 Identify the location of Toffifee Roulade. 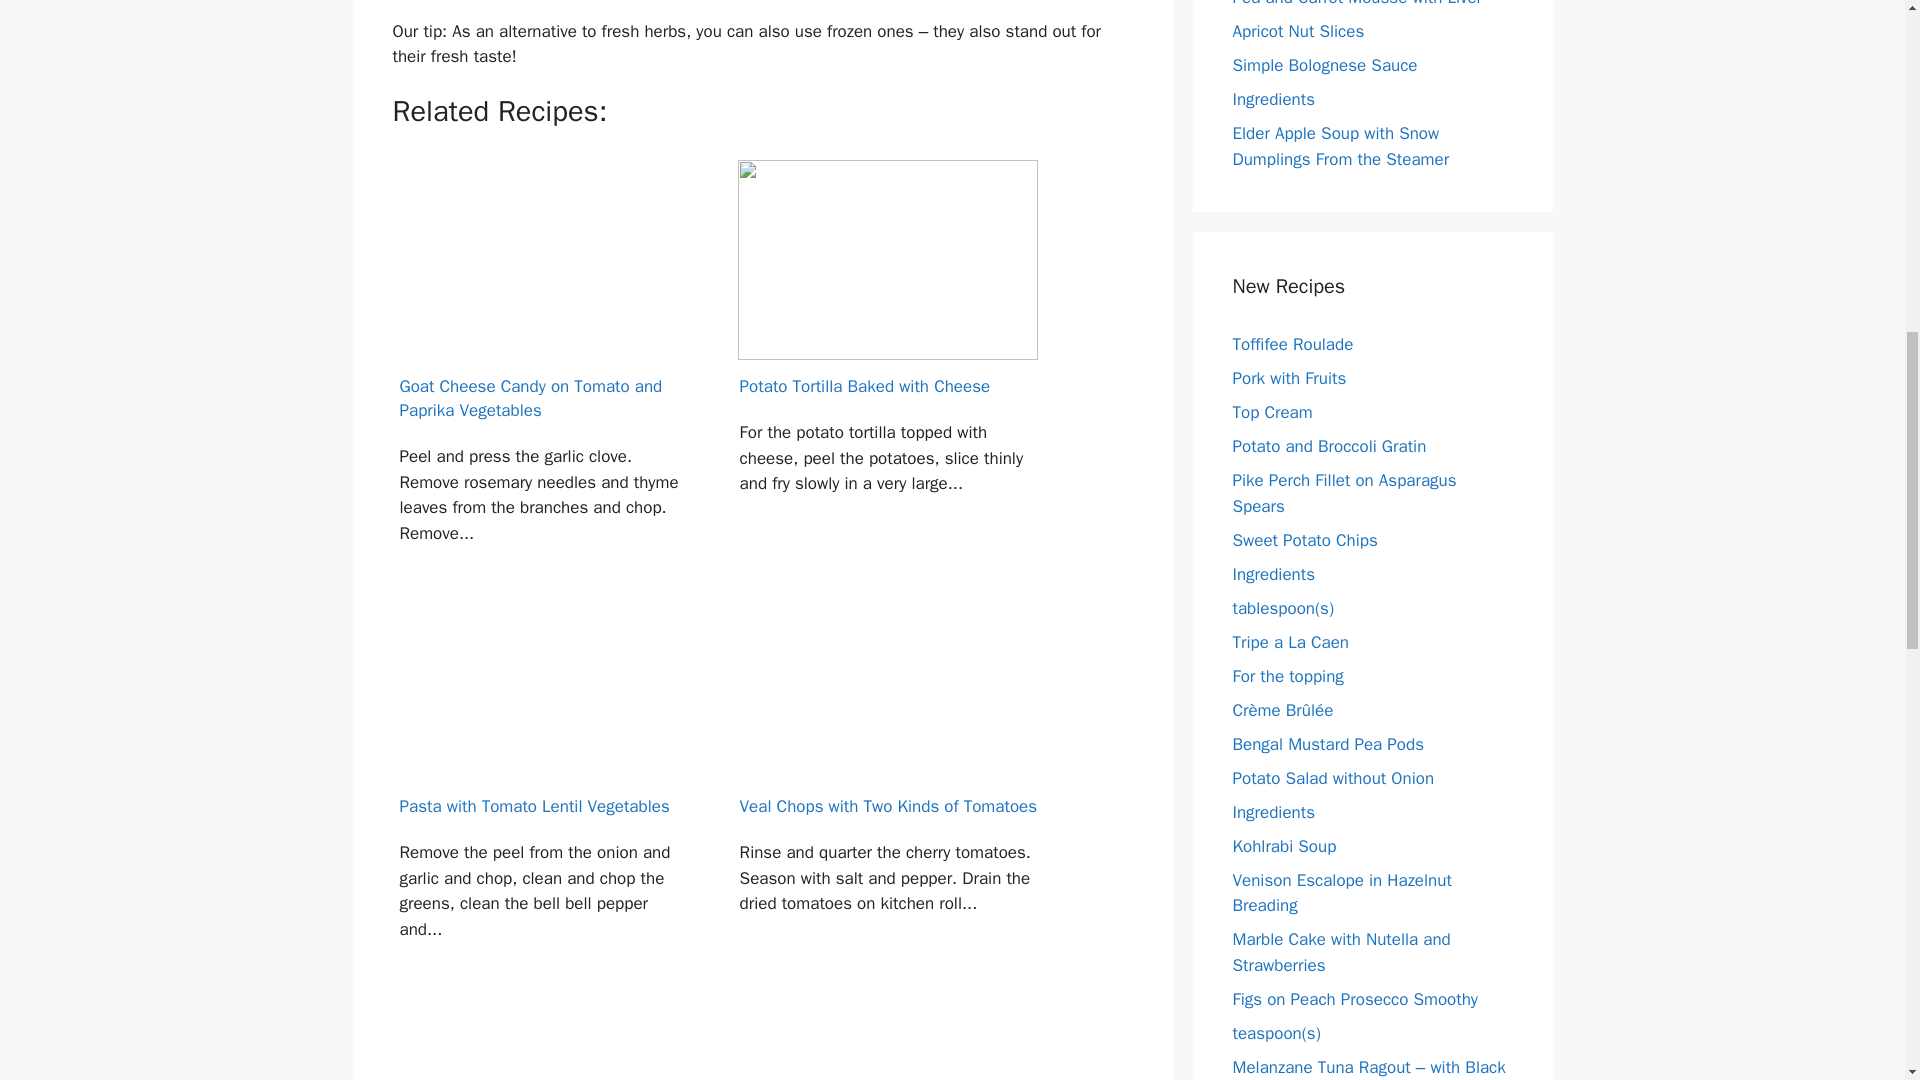
(1292, 344).